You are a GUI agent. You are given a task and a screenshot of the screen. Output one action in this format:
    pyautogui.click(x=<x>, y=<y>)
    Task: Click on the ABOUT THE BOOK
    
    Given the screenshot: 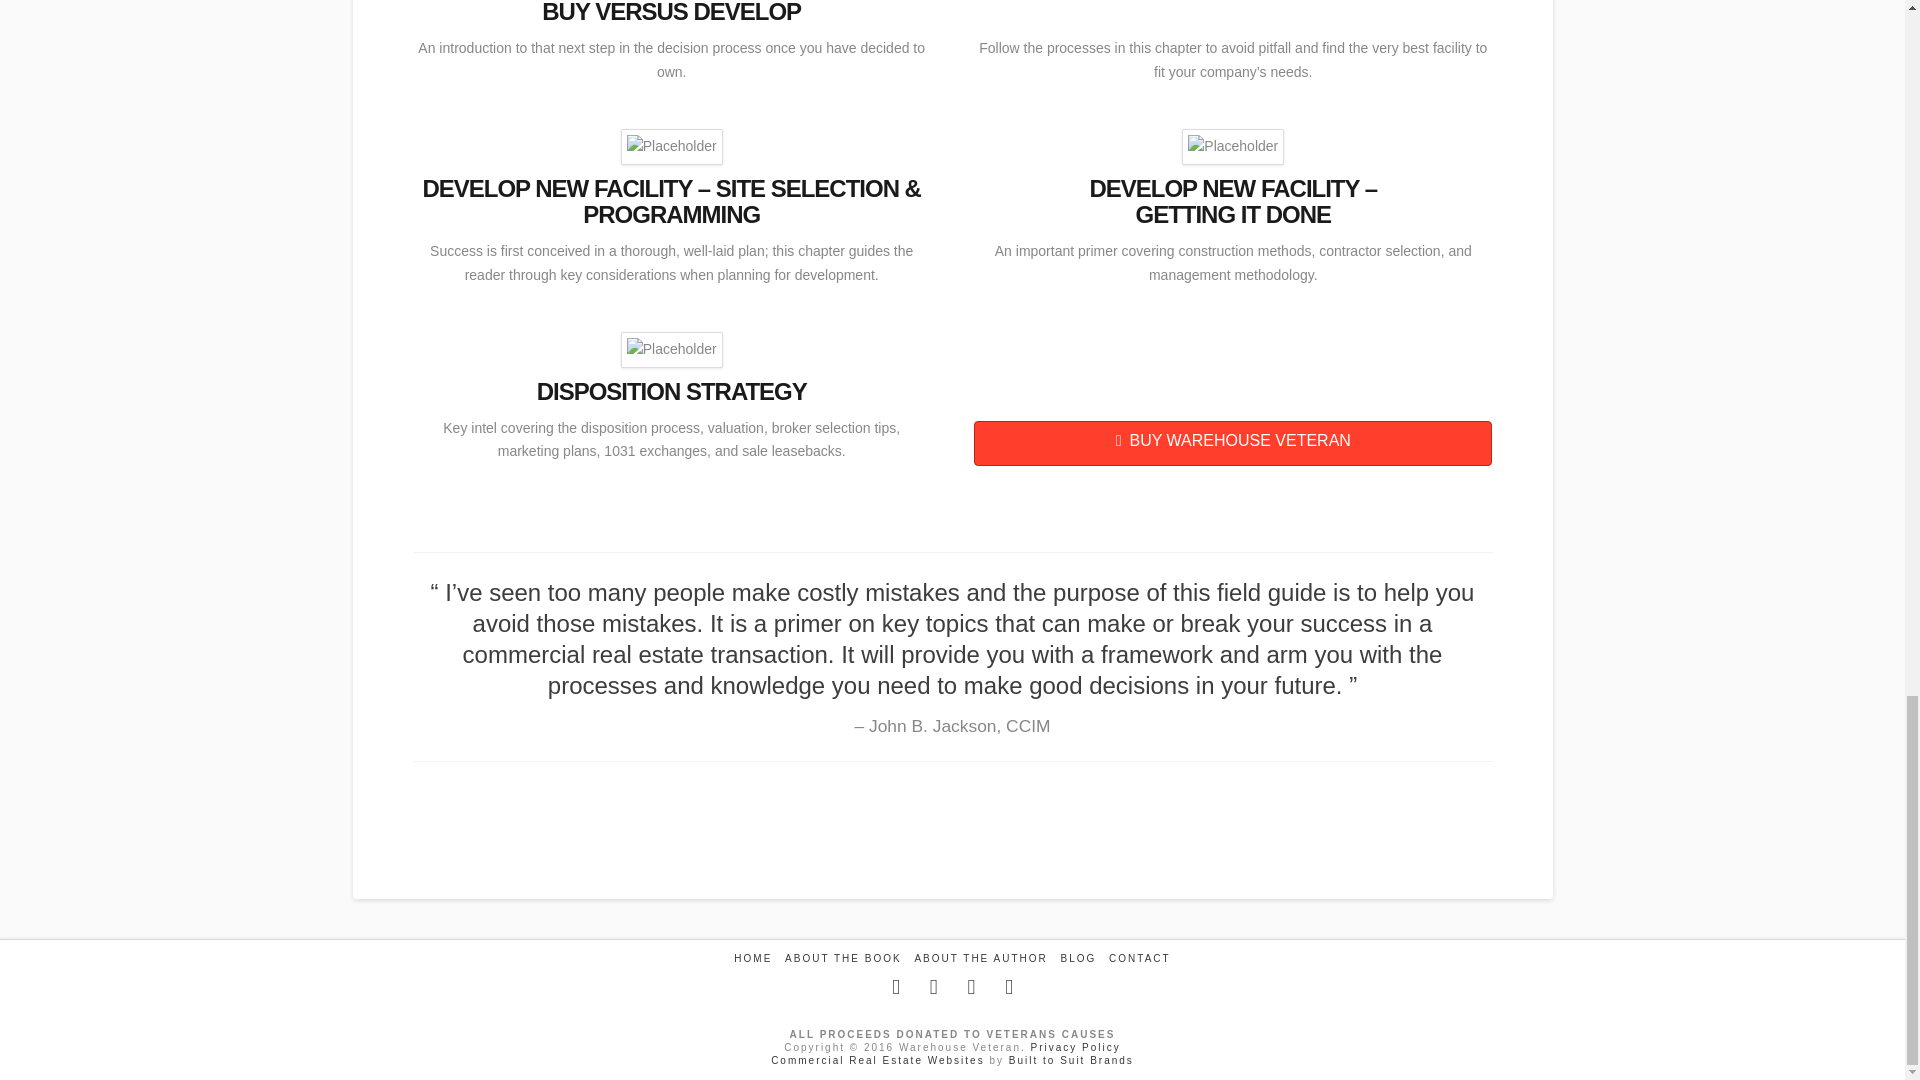 What is the action you would take?
    pyautogui.click(x=844, y=958)
    